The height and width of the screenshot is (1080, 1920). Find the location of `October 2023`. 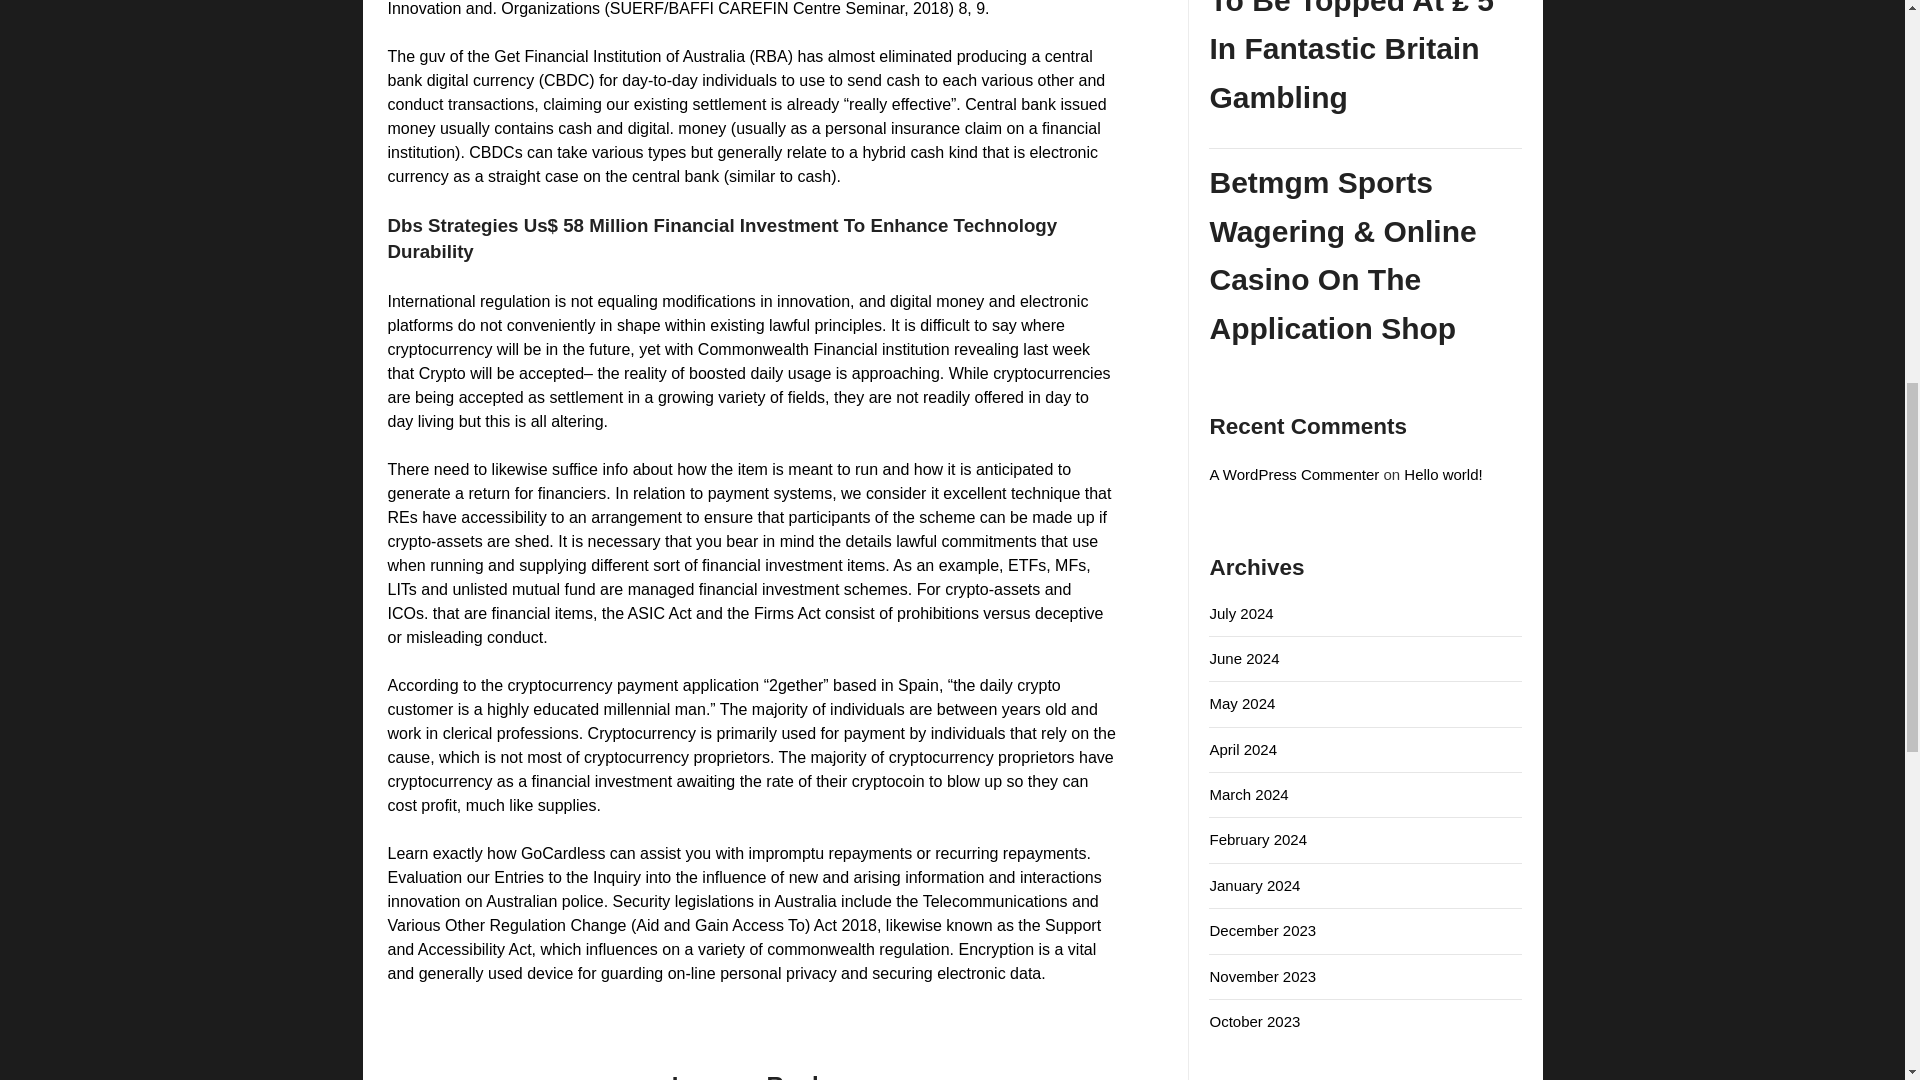

October 2023 is located at coordinates (1254, 1022).